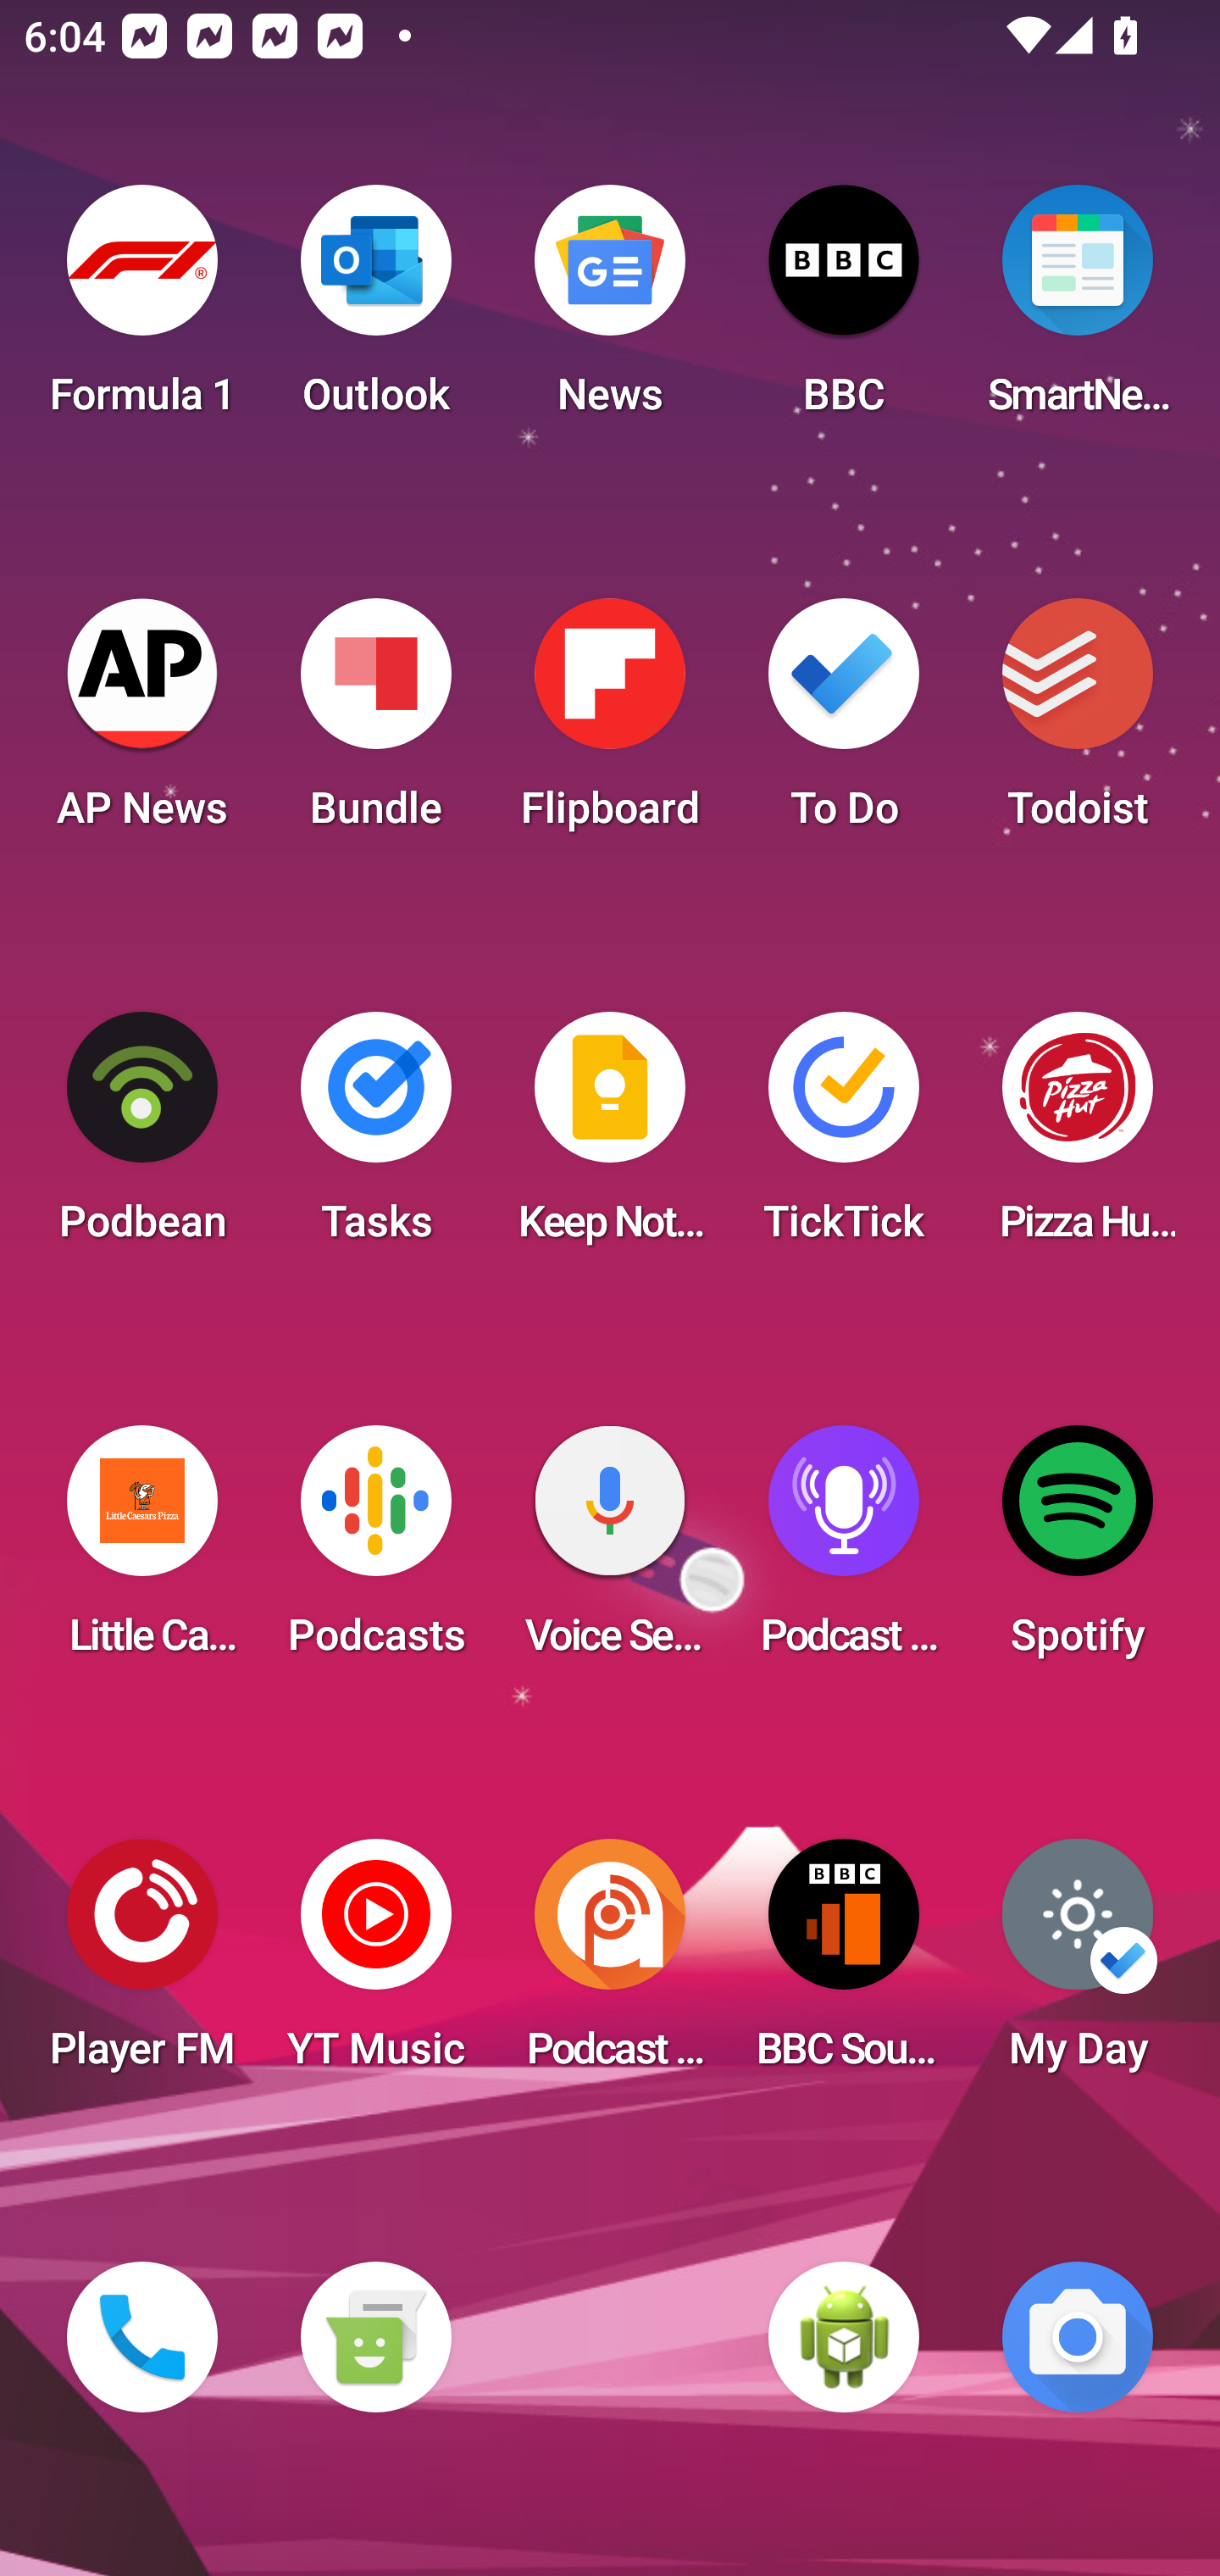 This screenshot has width=1220, height=2576. What do you see at coordinates (142, 1964) in the screenshot?
I see `Player FM` at bounding box center [142, 1964].